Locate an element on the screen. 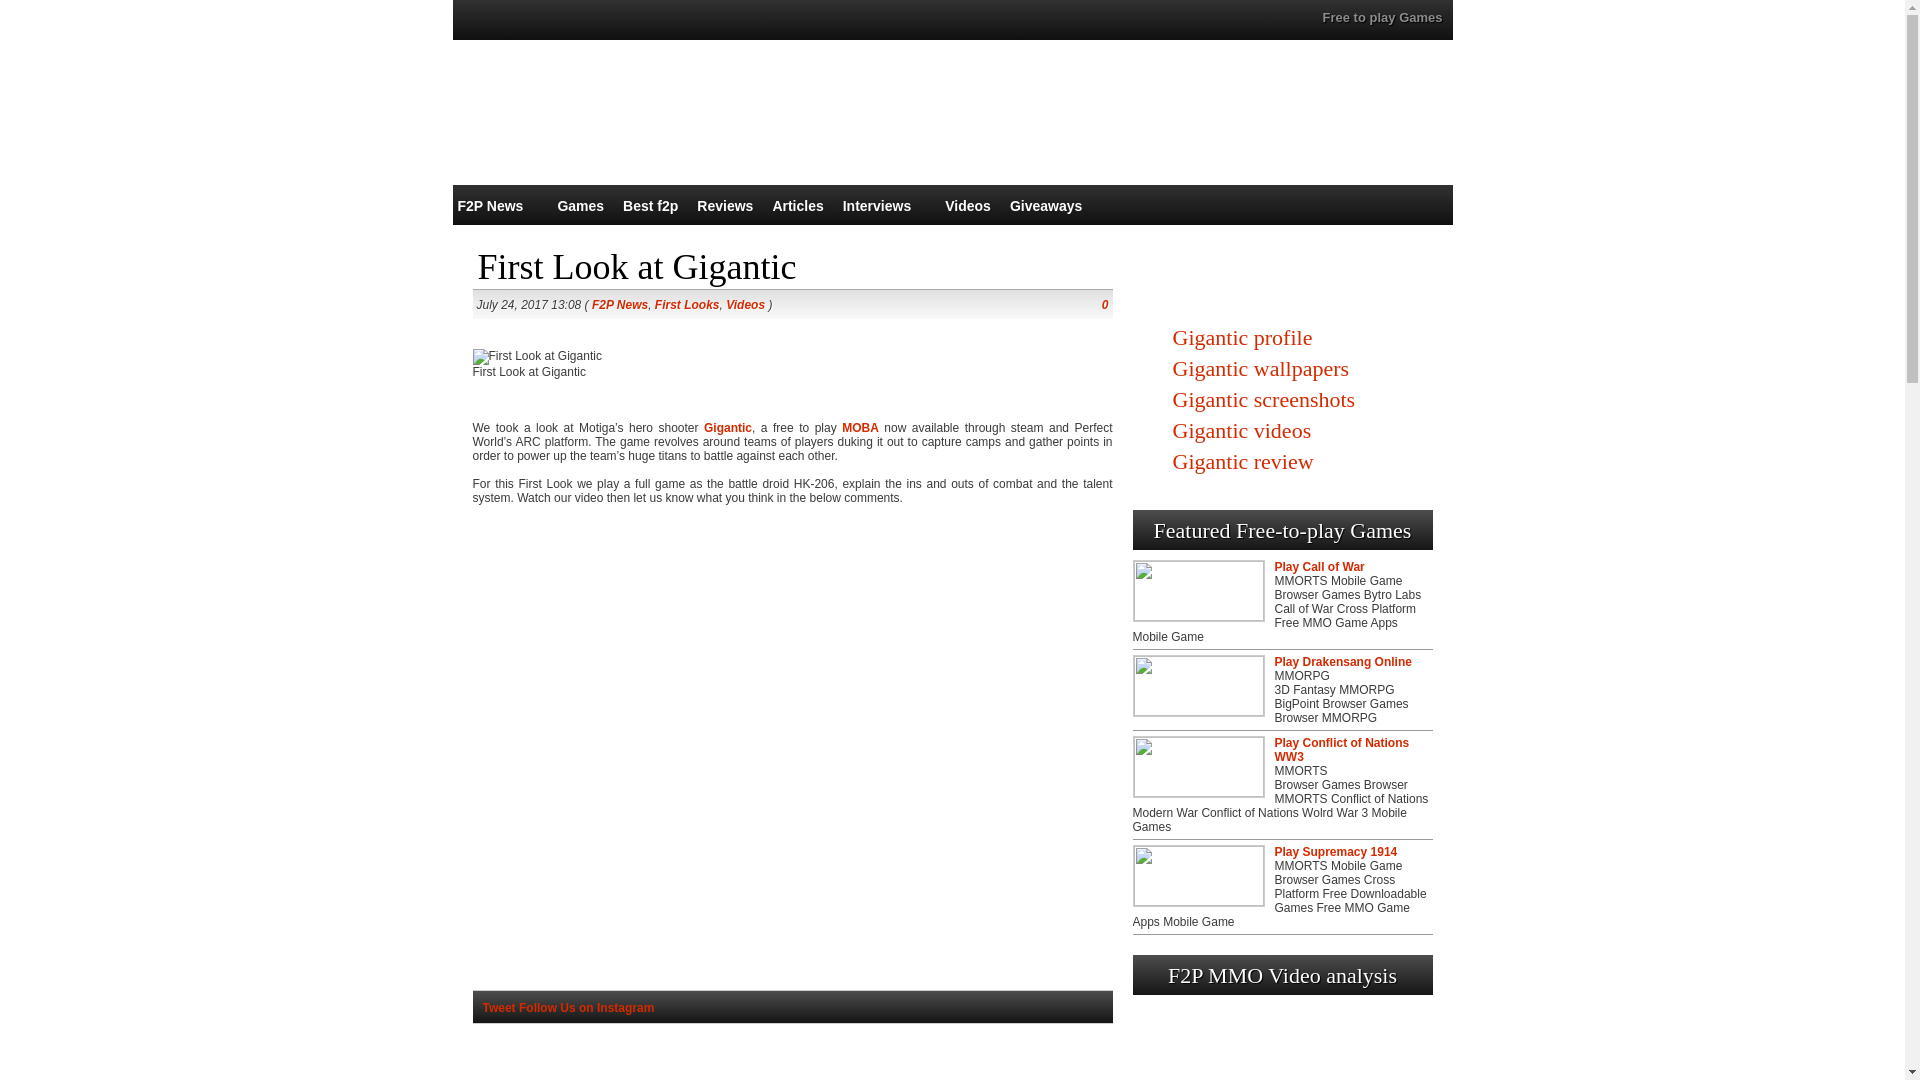  Play Call of War is located at coordinates (1318, 566).